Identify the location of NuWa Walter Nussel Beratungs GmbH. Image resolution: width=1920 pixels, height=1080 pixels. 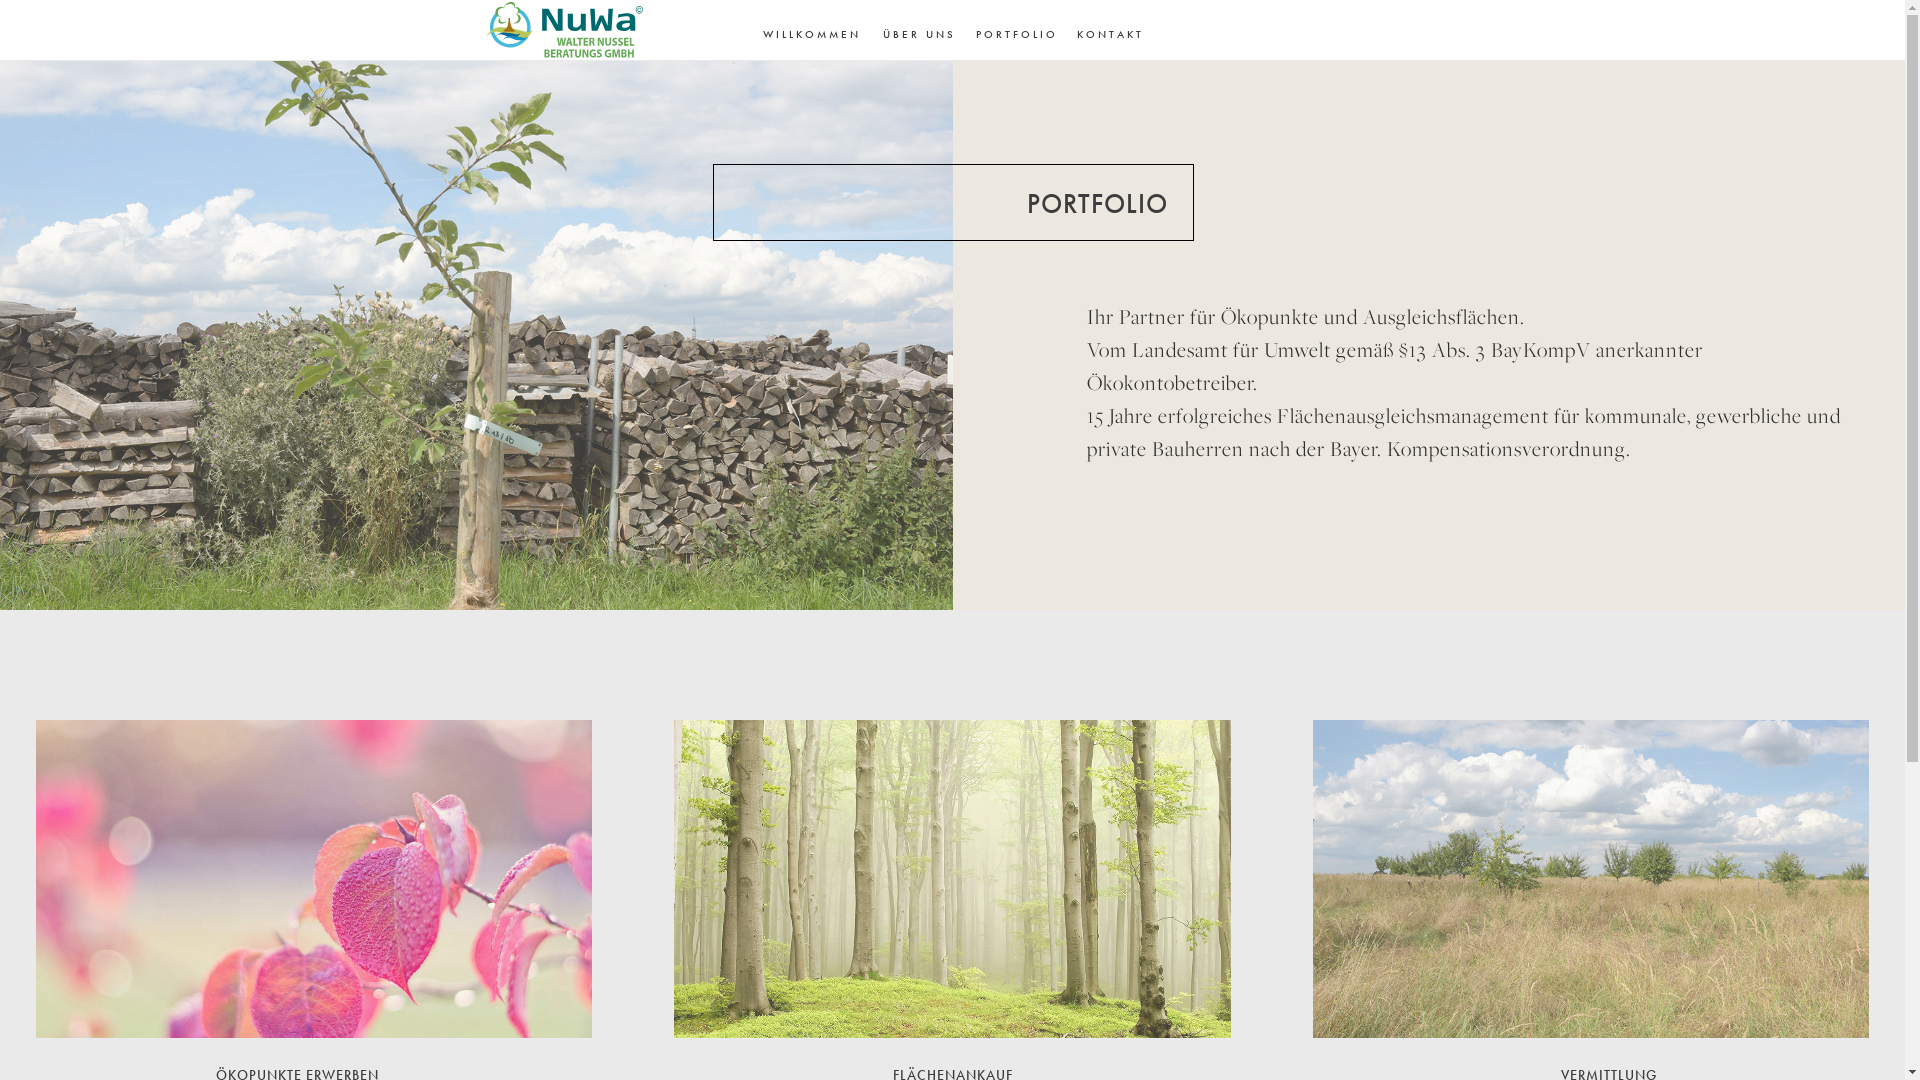
(566, 30).